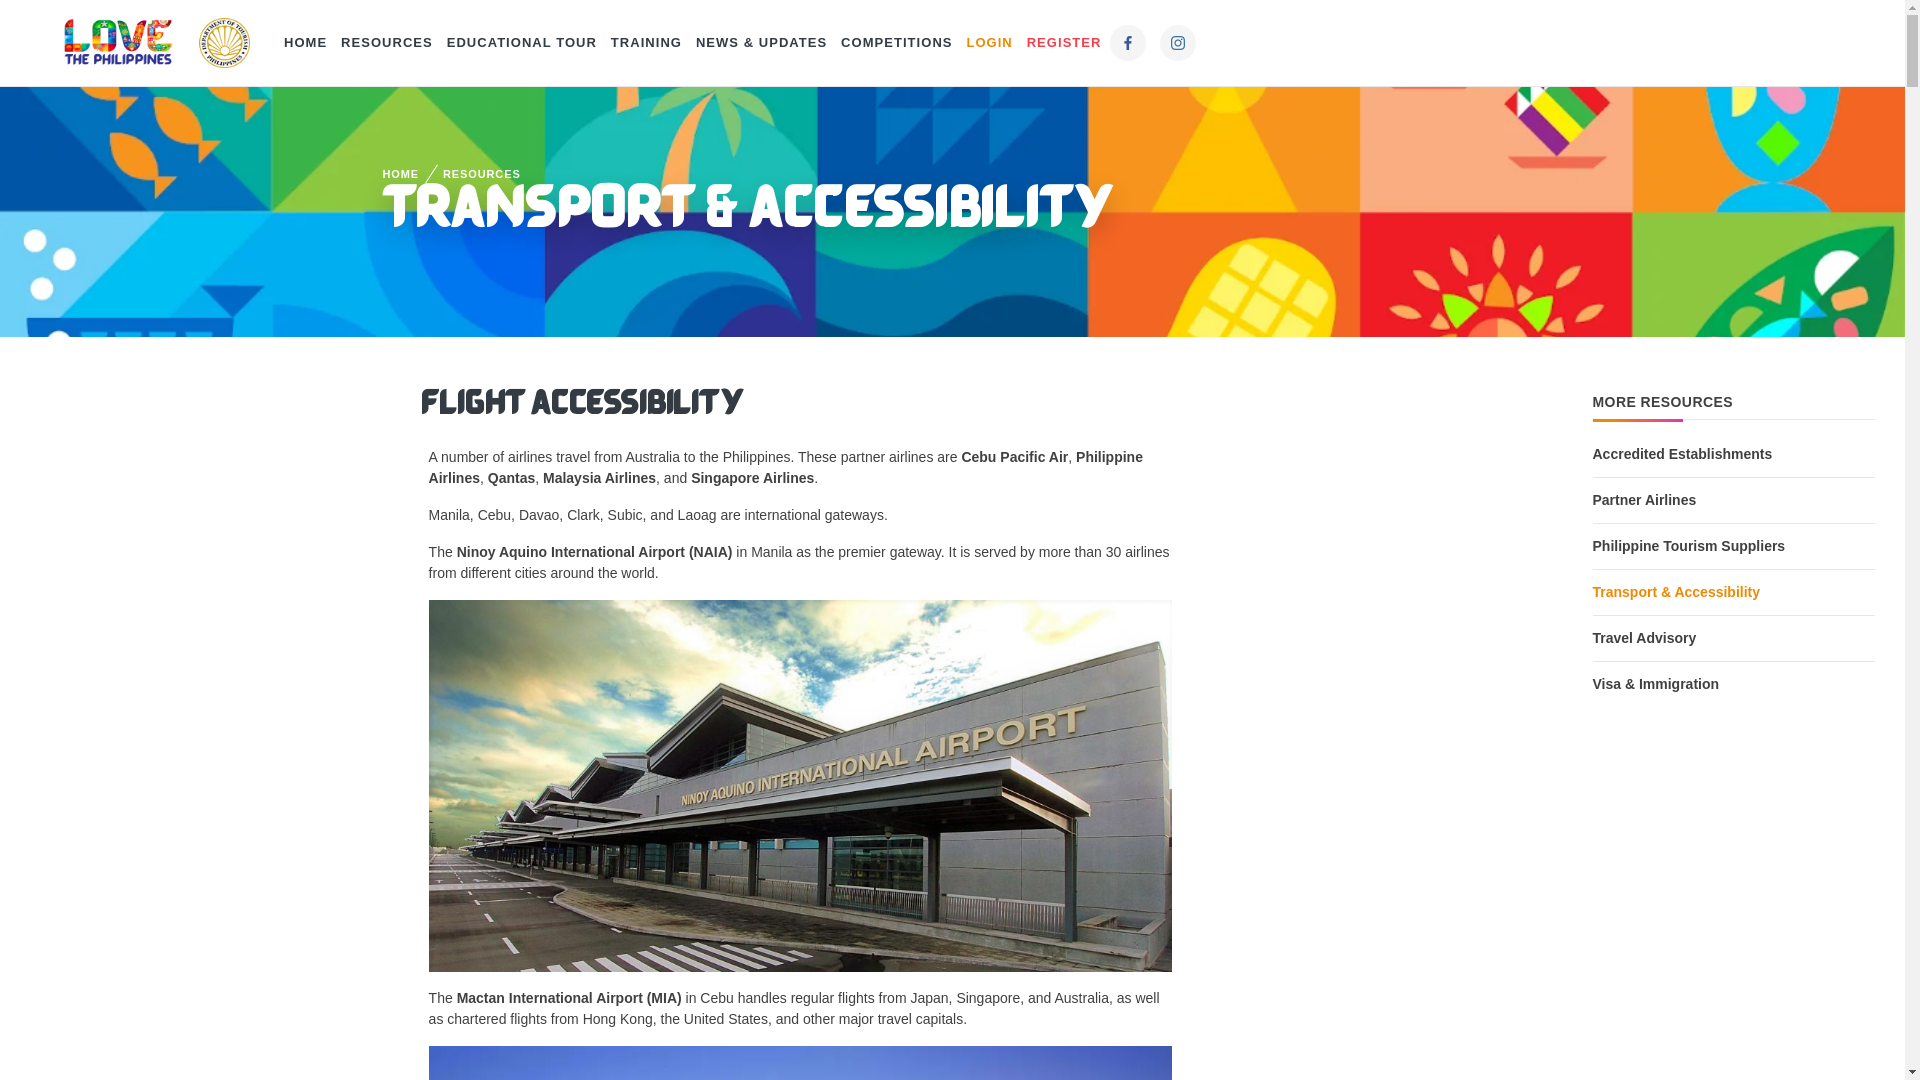  Describe the element at coordinates (400, 174) in the screenshot. I see `HOME` at that location.